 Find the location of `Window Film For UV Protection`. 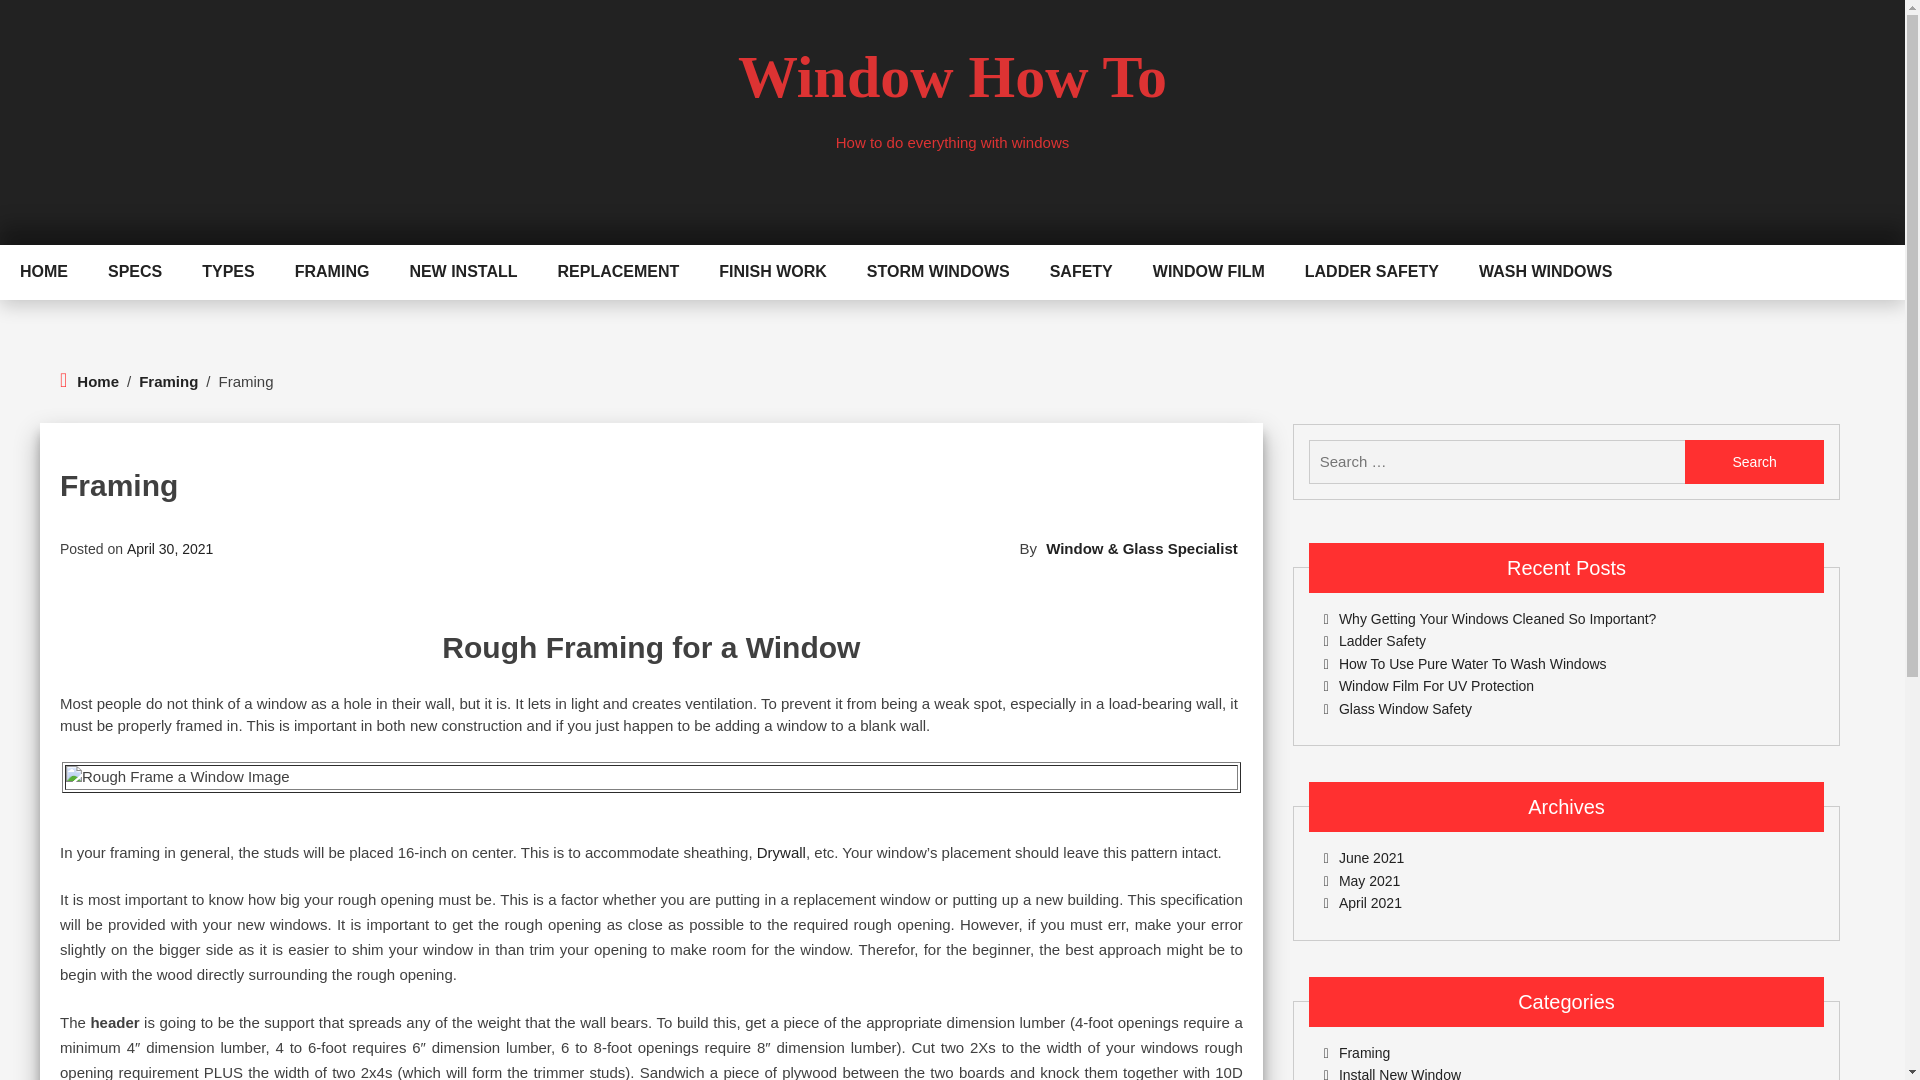

Window Film For UV Protection is located at coordinates (1429, 686).